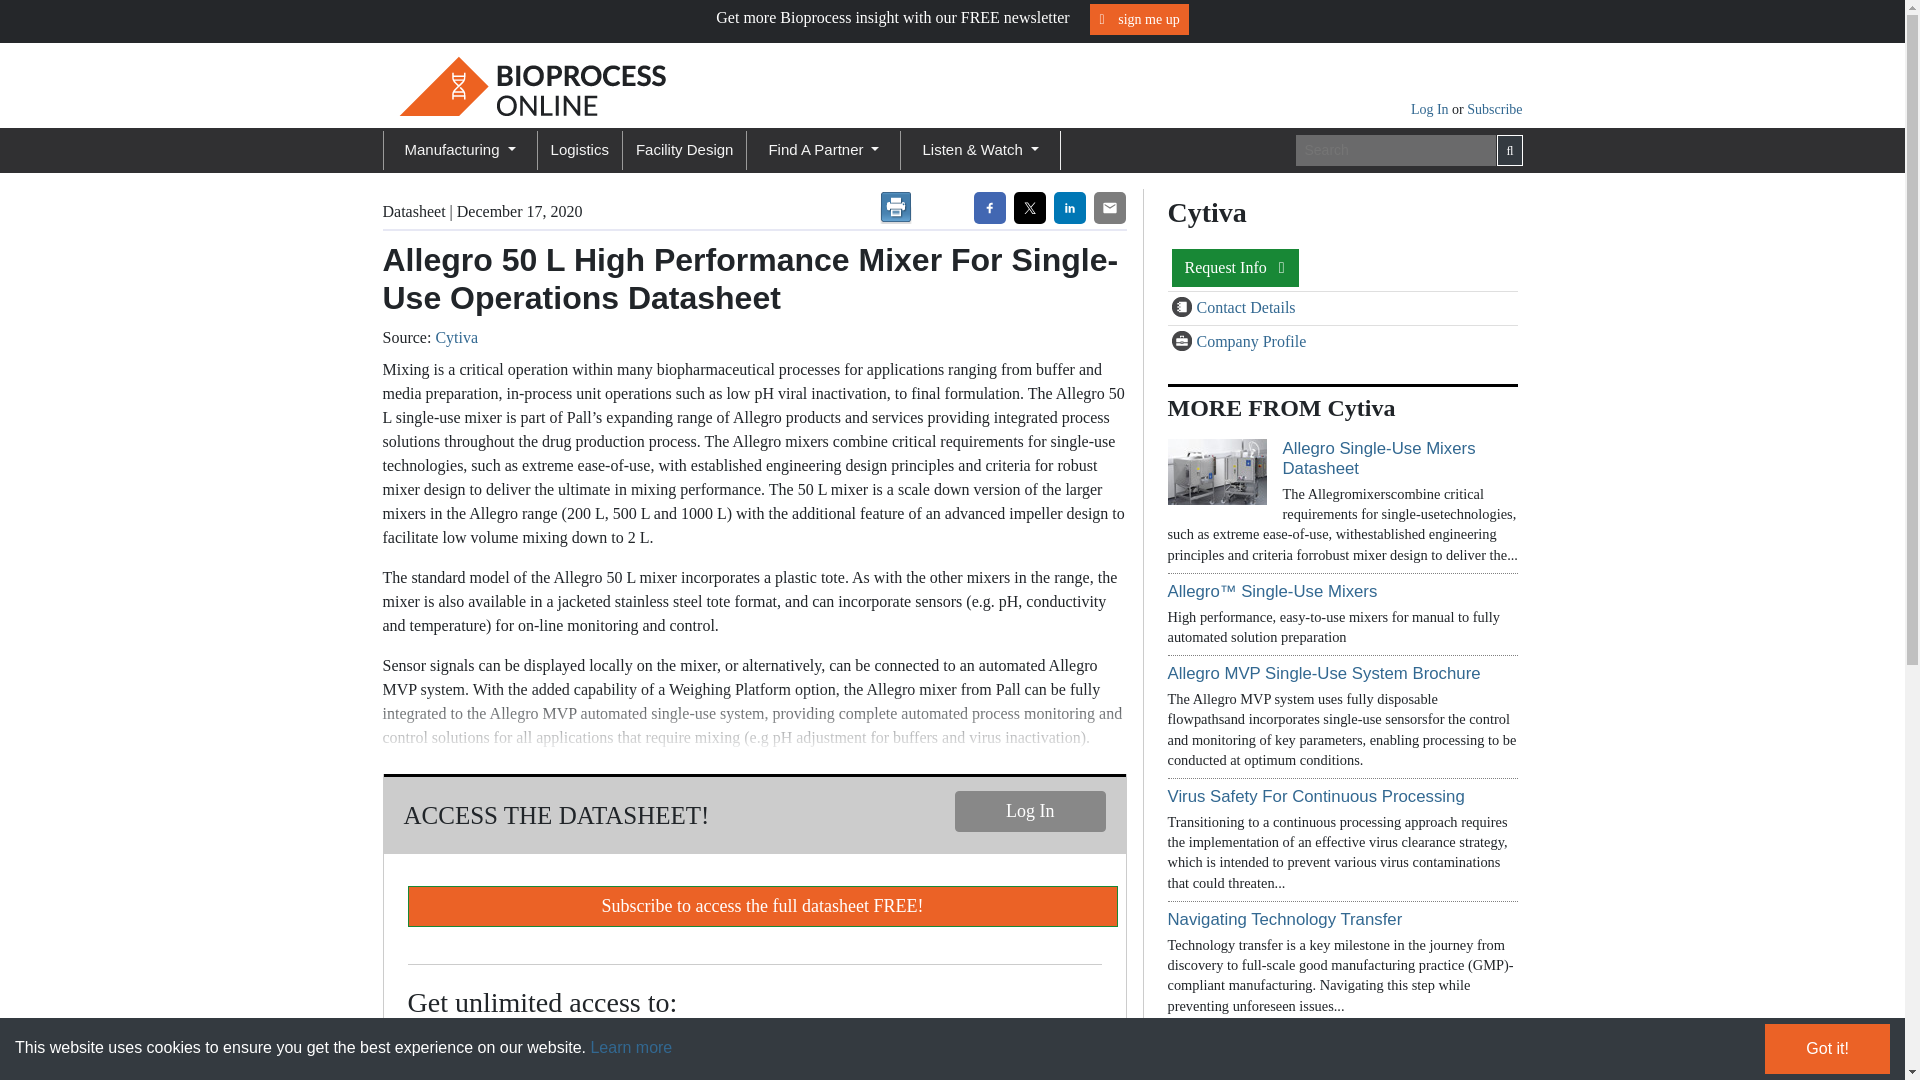 This screenshot has width=1920, height=1080. Describe the element at coordinates (458, 150) in the screenshot. I see `Manufacturing` at that location.